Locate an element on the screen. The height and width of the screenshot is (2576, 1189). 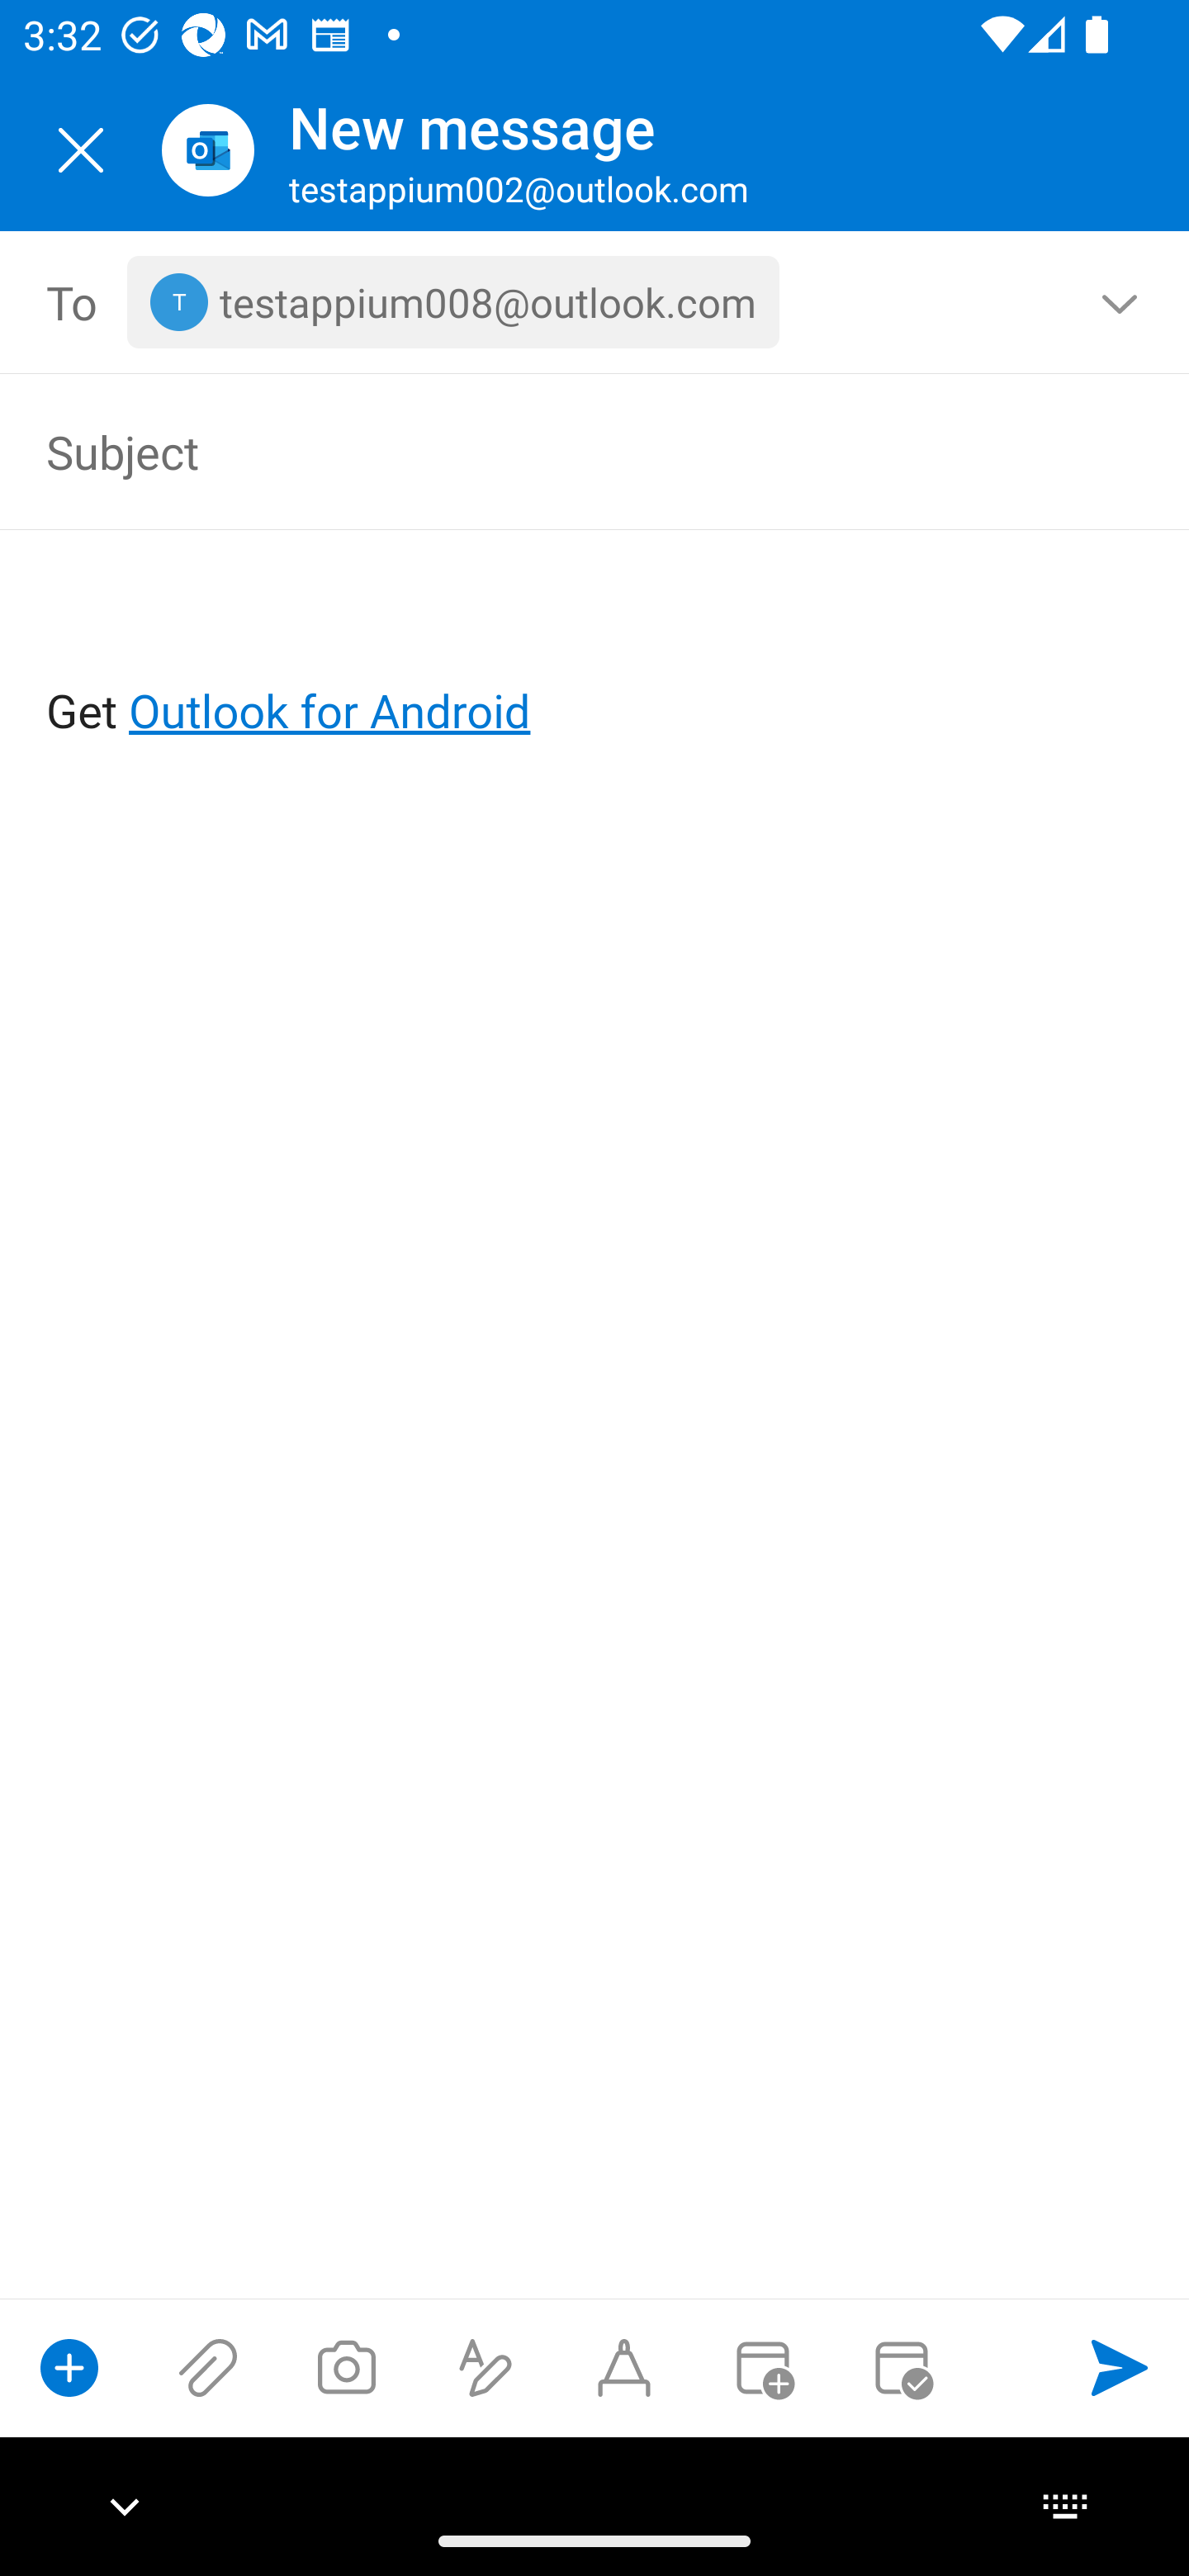


Get Outlook for Android is located at coordinates (596, 657).